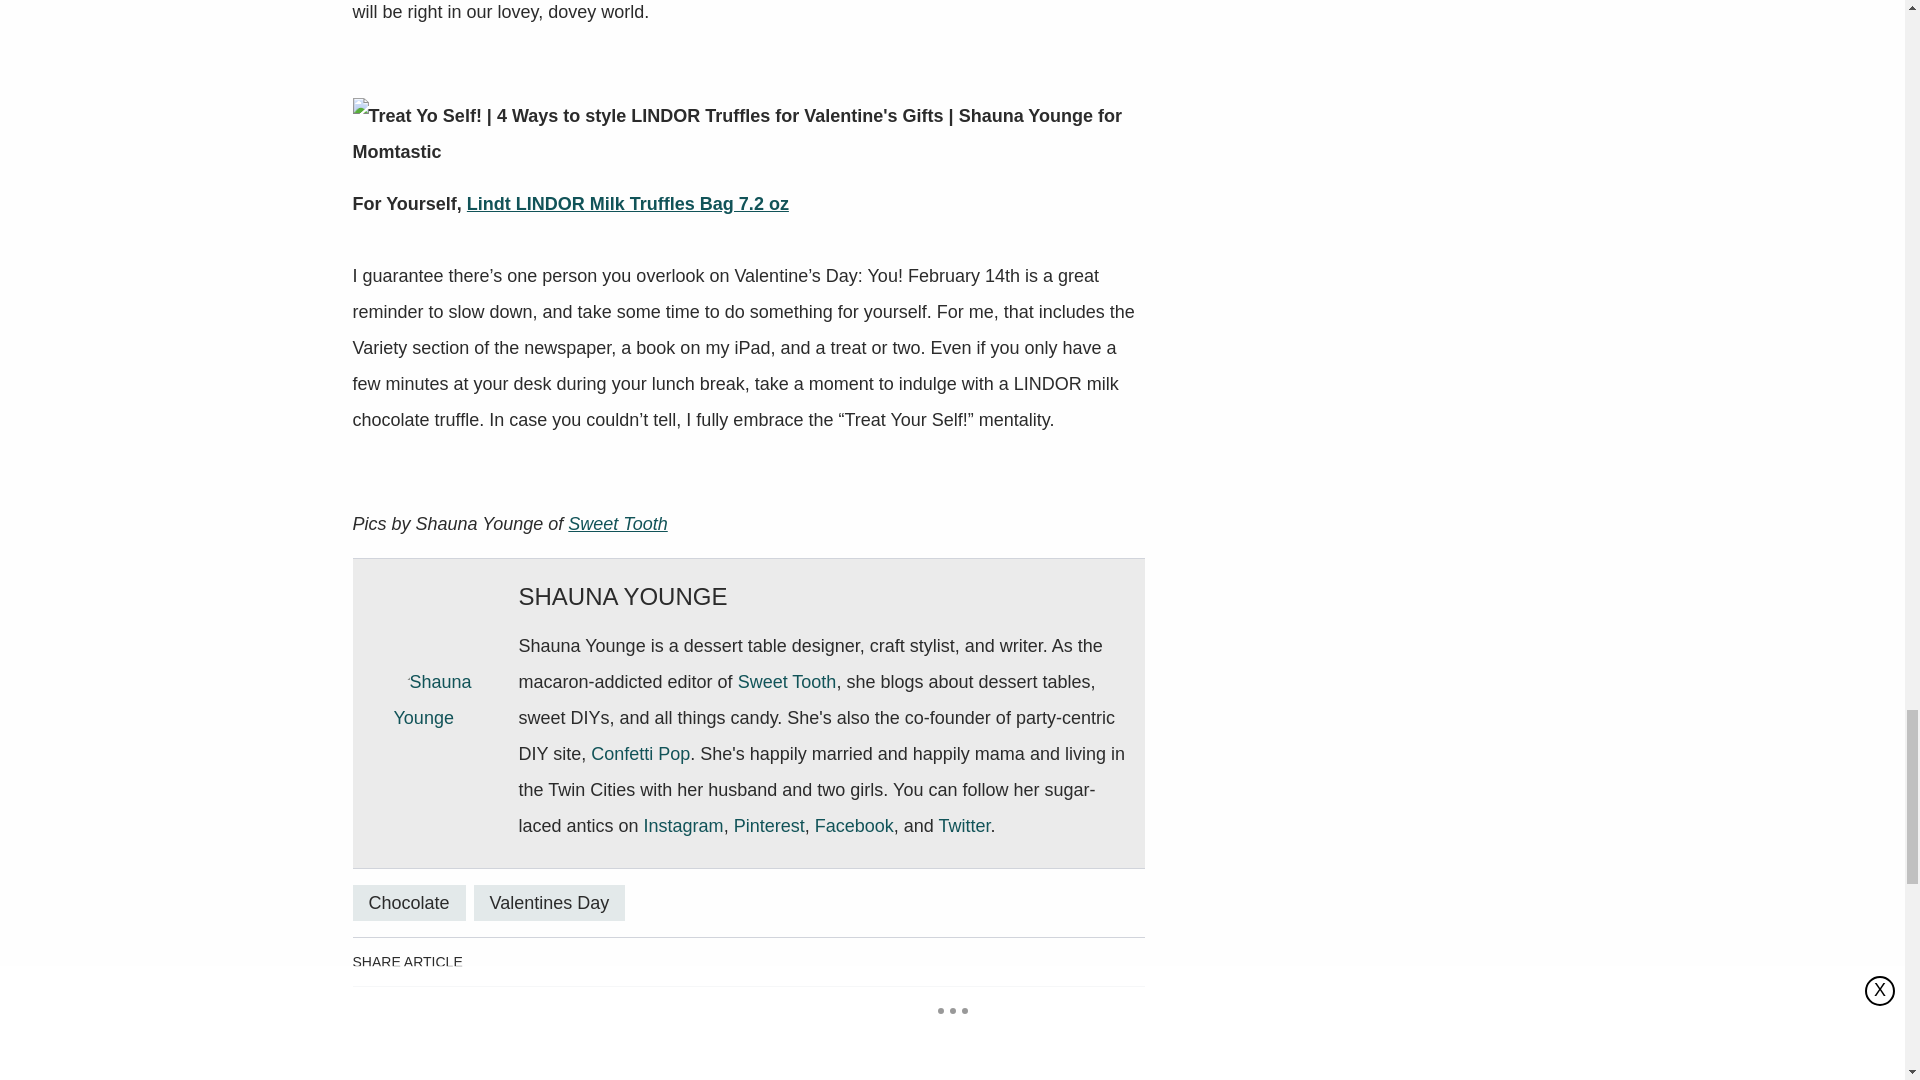  Describe the element at coordinates (628, 204) in the screenshot. I see `Lindt LINDOR Milk Truffles Bag 7.2 oz` at that location.